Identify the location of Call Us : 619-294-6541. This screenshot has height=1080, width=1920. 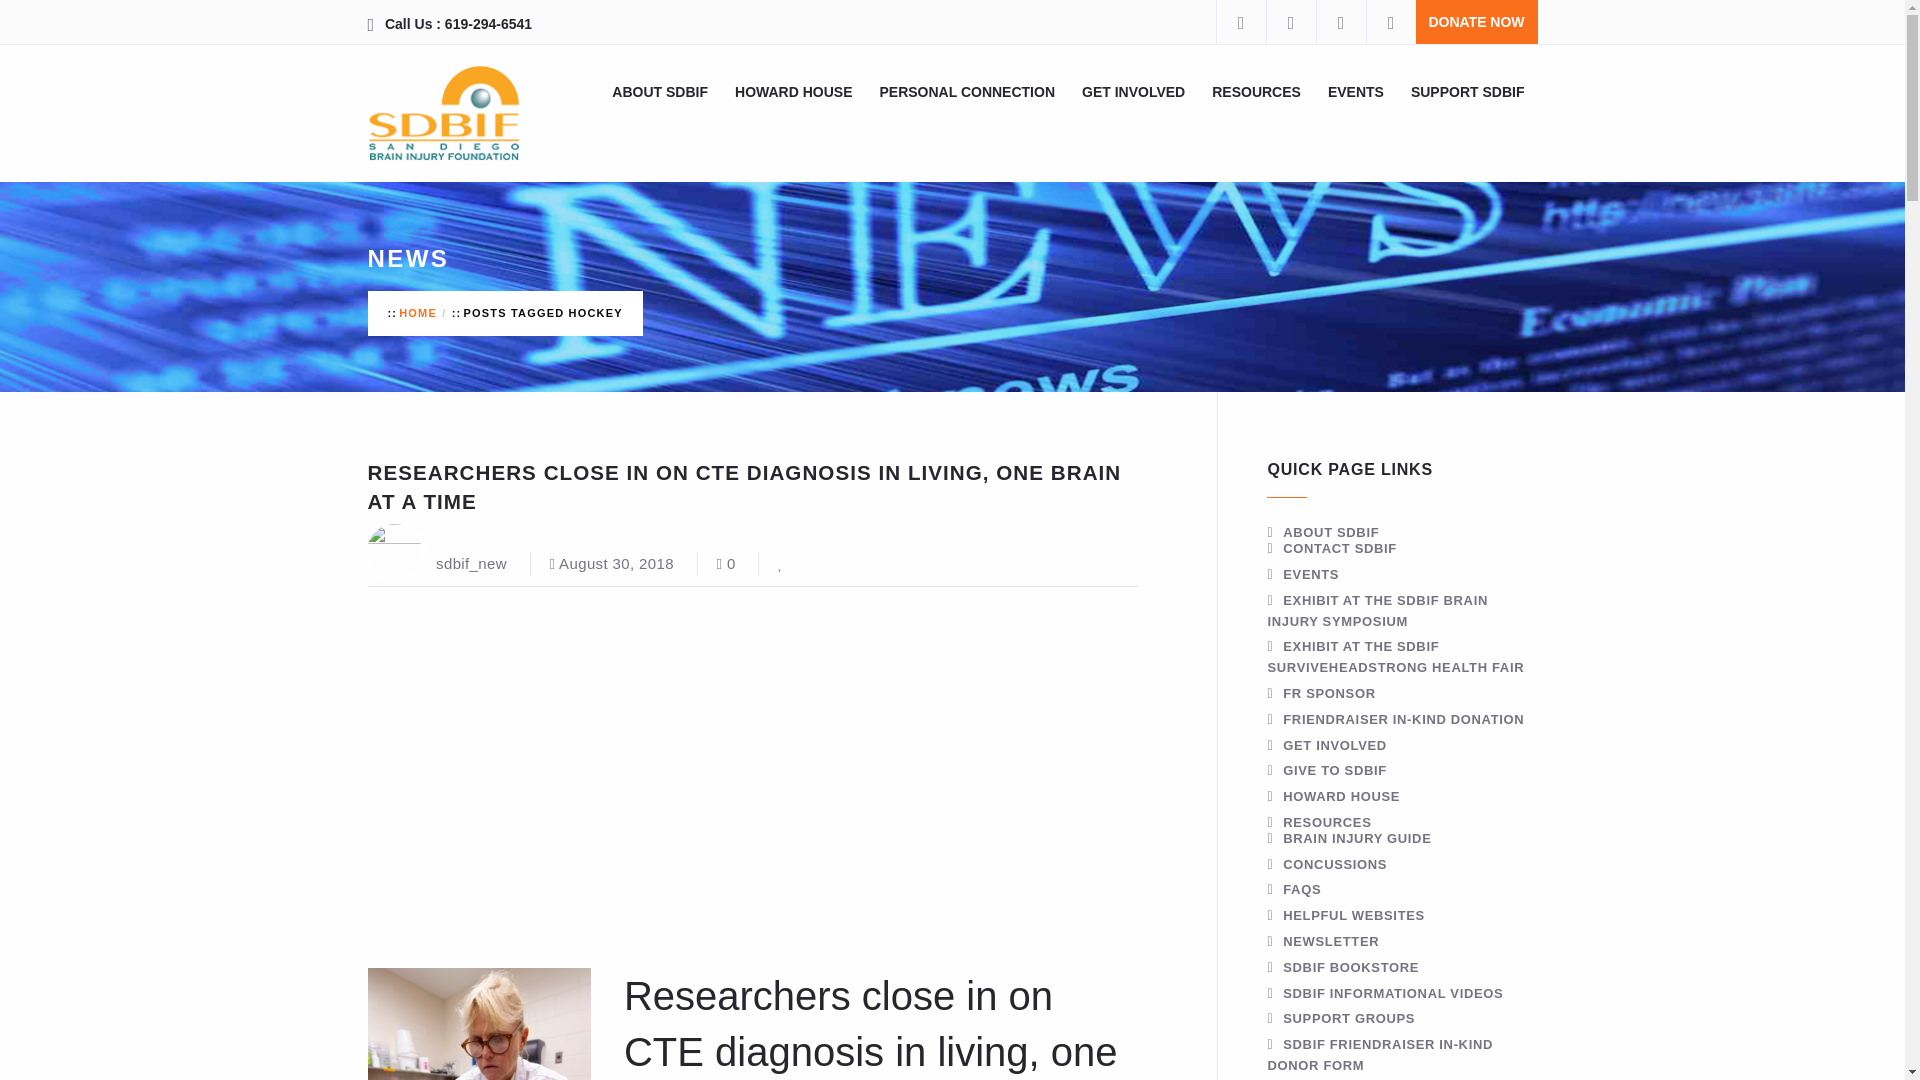
(458, 24).